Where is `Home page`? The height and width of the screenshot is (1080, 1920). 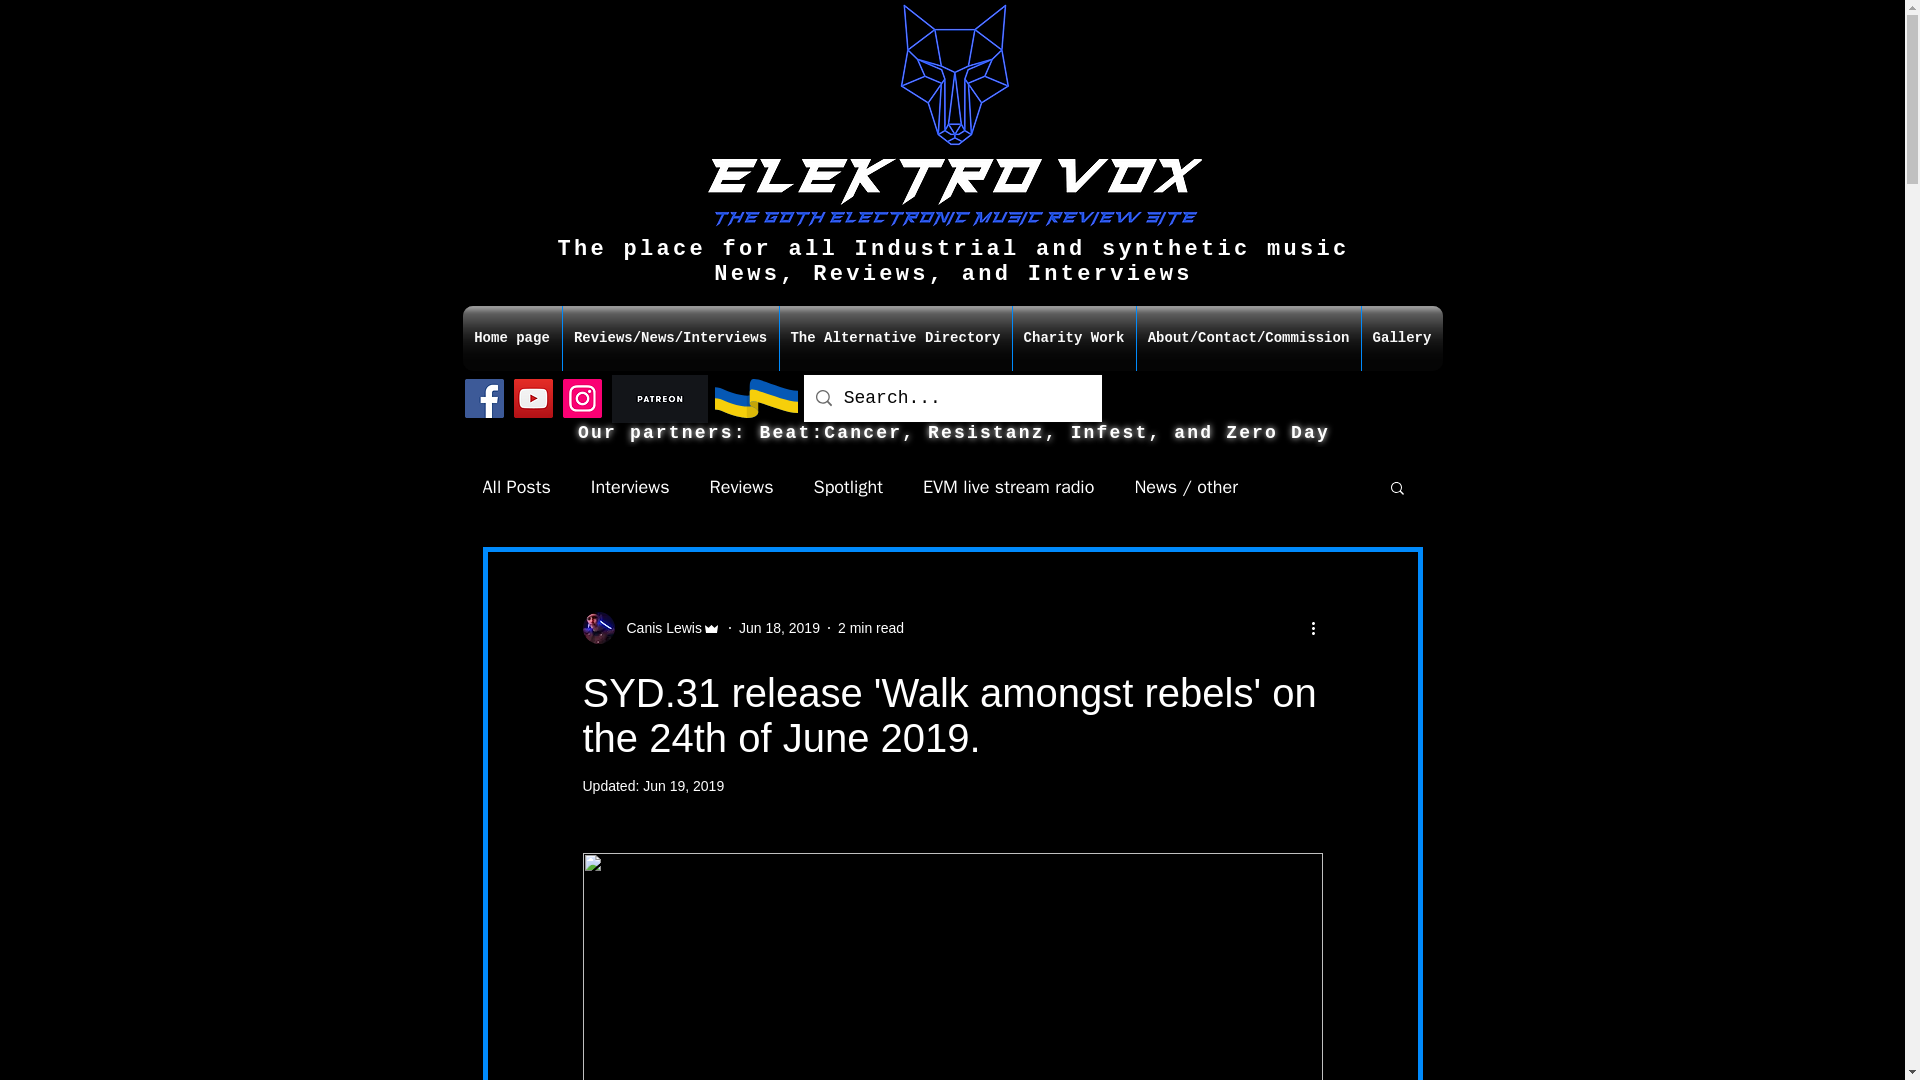 Home page is located at coordinates (511, 338).